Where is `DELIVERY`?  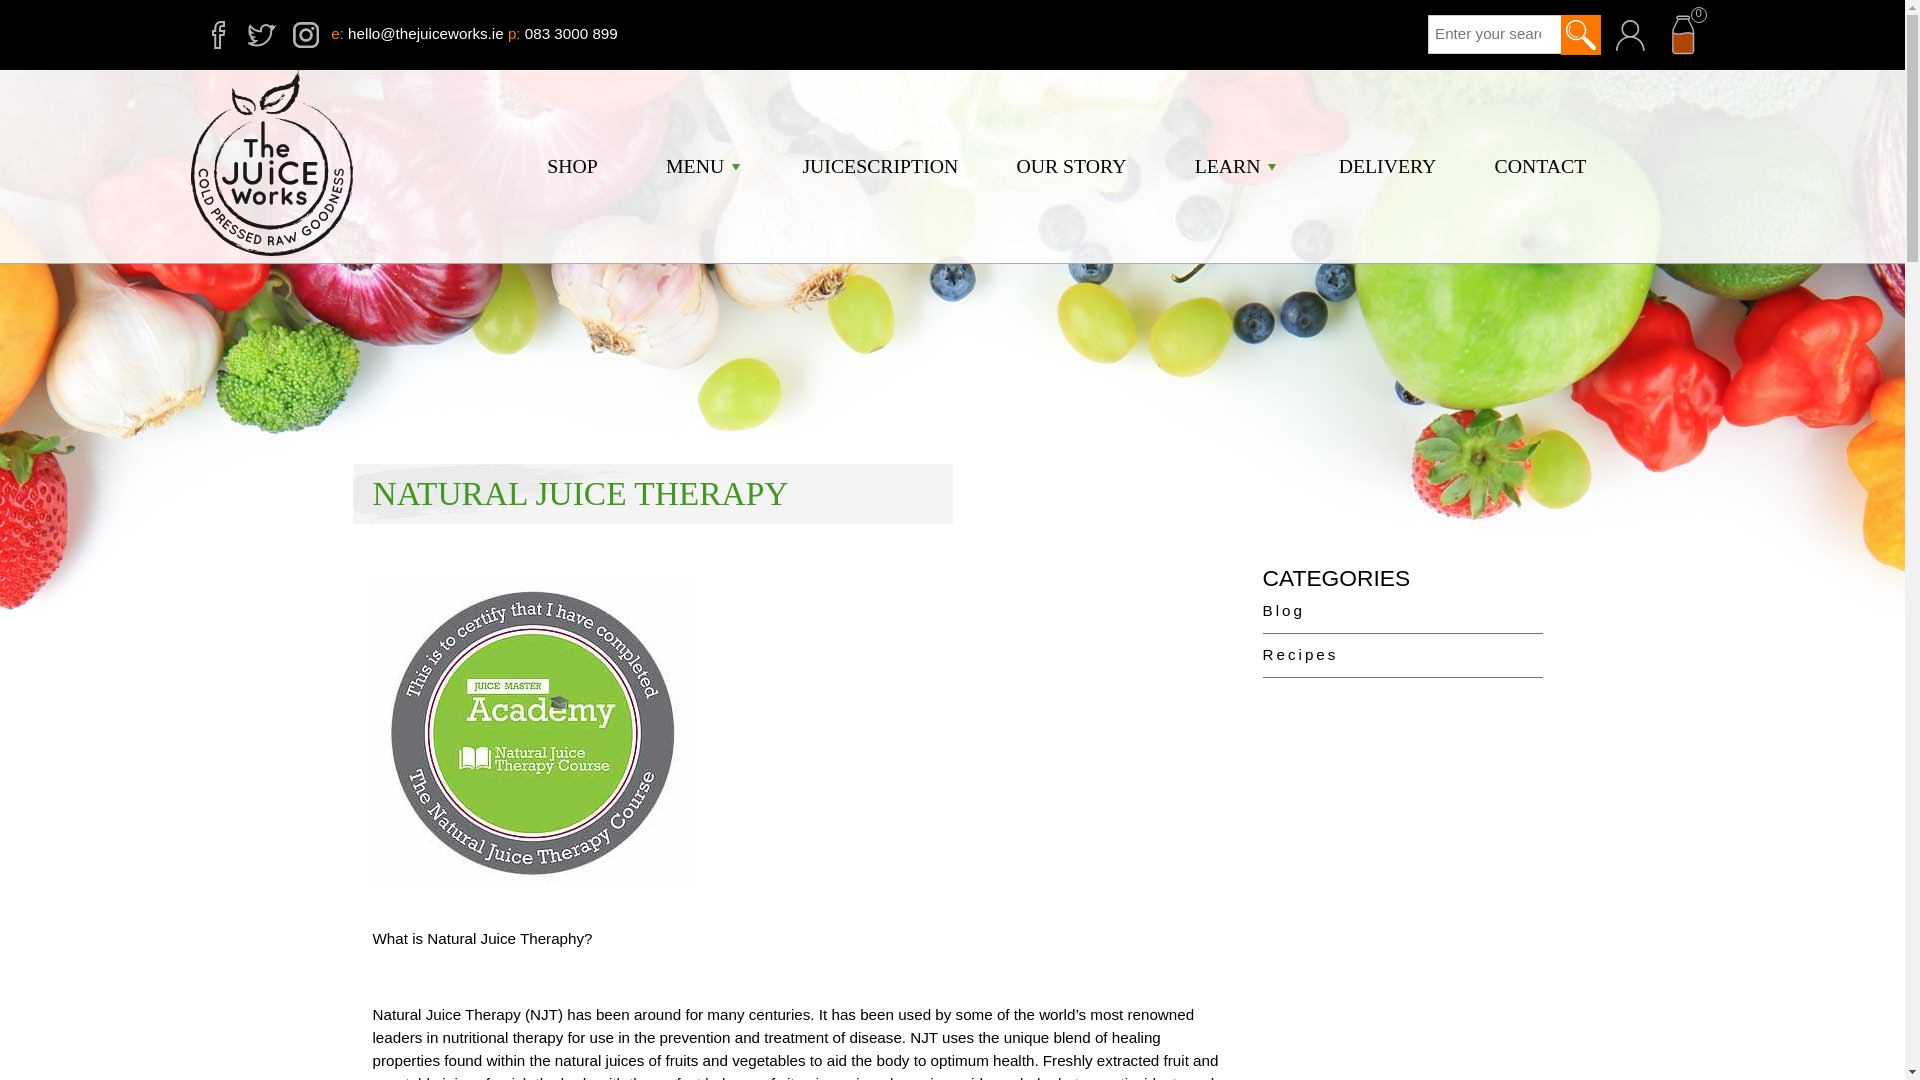
DELIVERY is located at coordinates (1387, 166).